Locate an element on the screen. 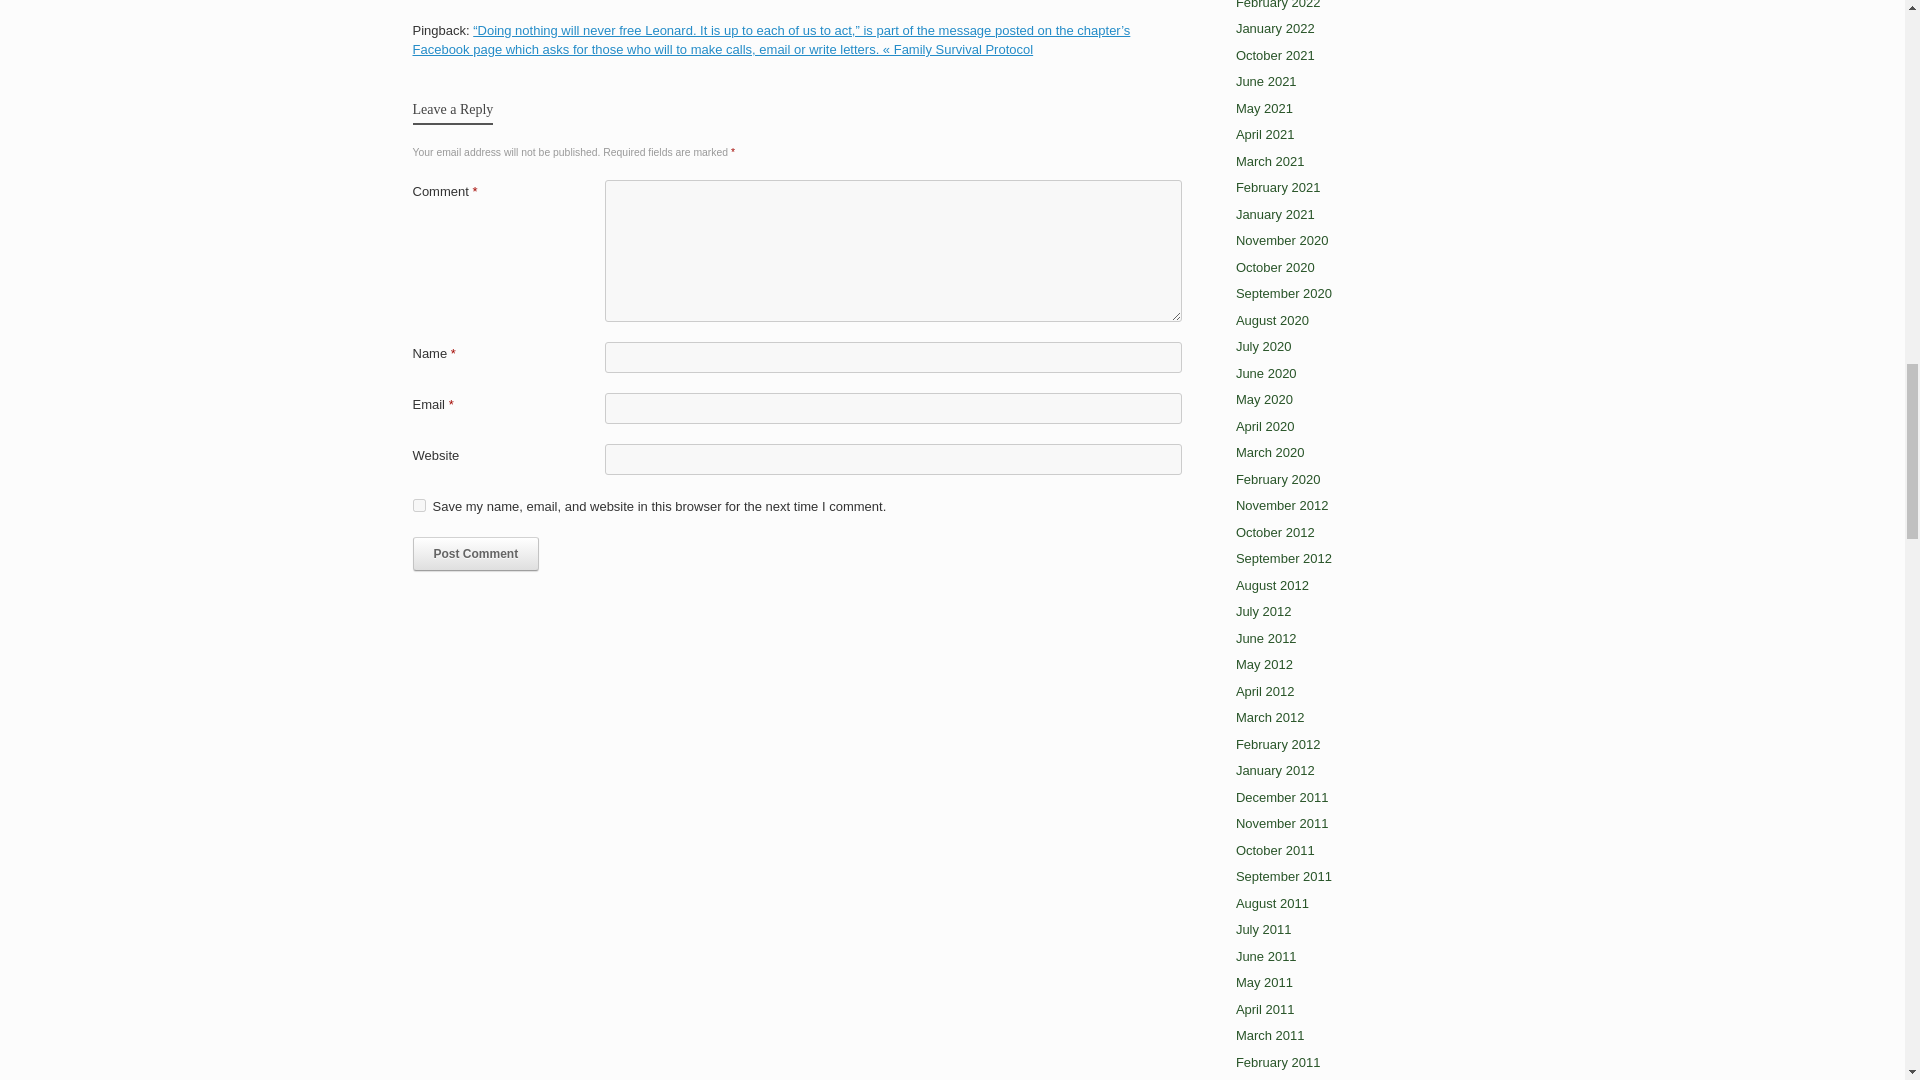 This screenshot has height=1080, width=1920. Post Comment is located at coordinates (476, 554).